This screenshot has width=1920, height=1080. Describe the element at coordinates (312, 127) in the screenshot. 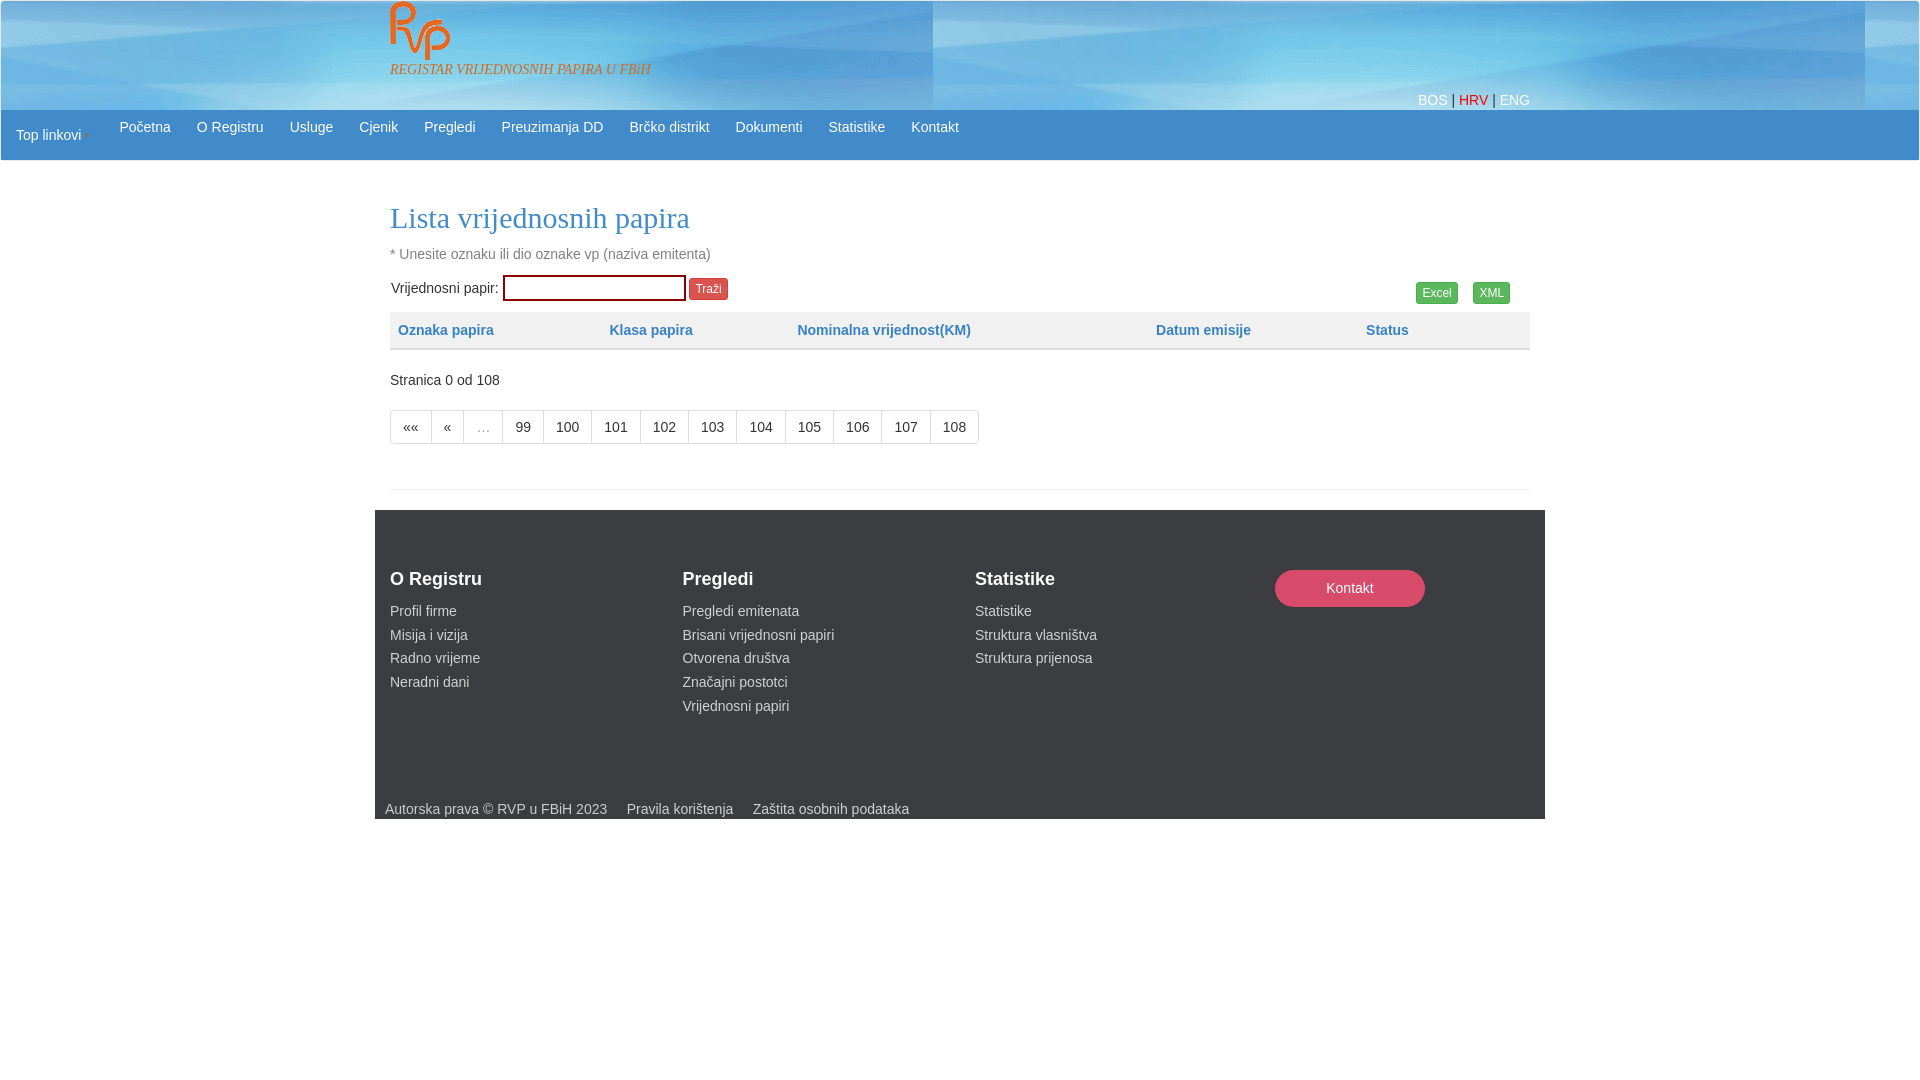

I see `Usluge` at that location.